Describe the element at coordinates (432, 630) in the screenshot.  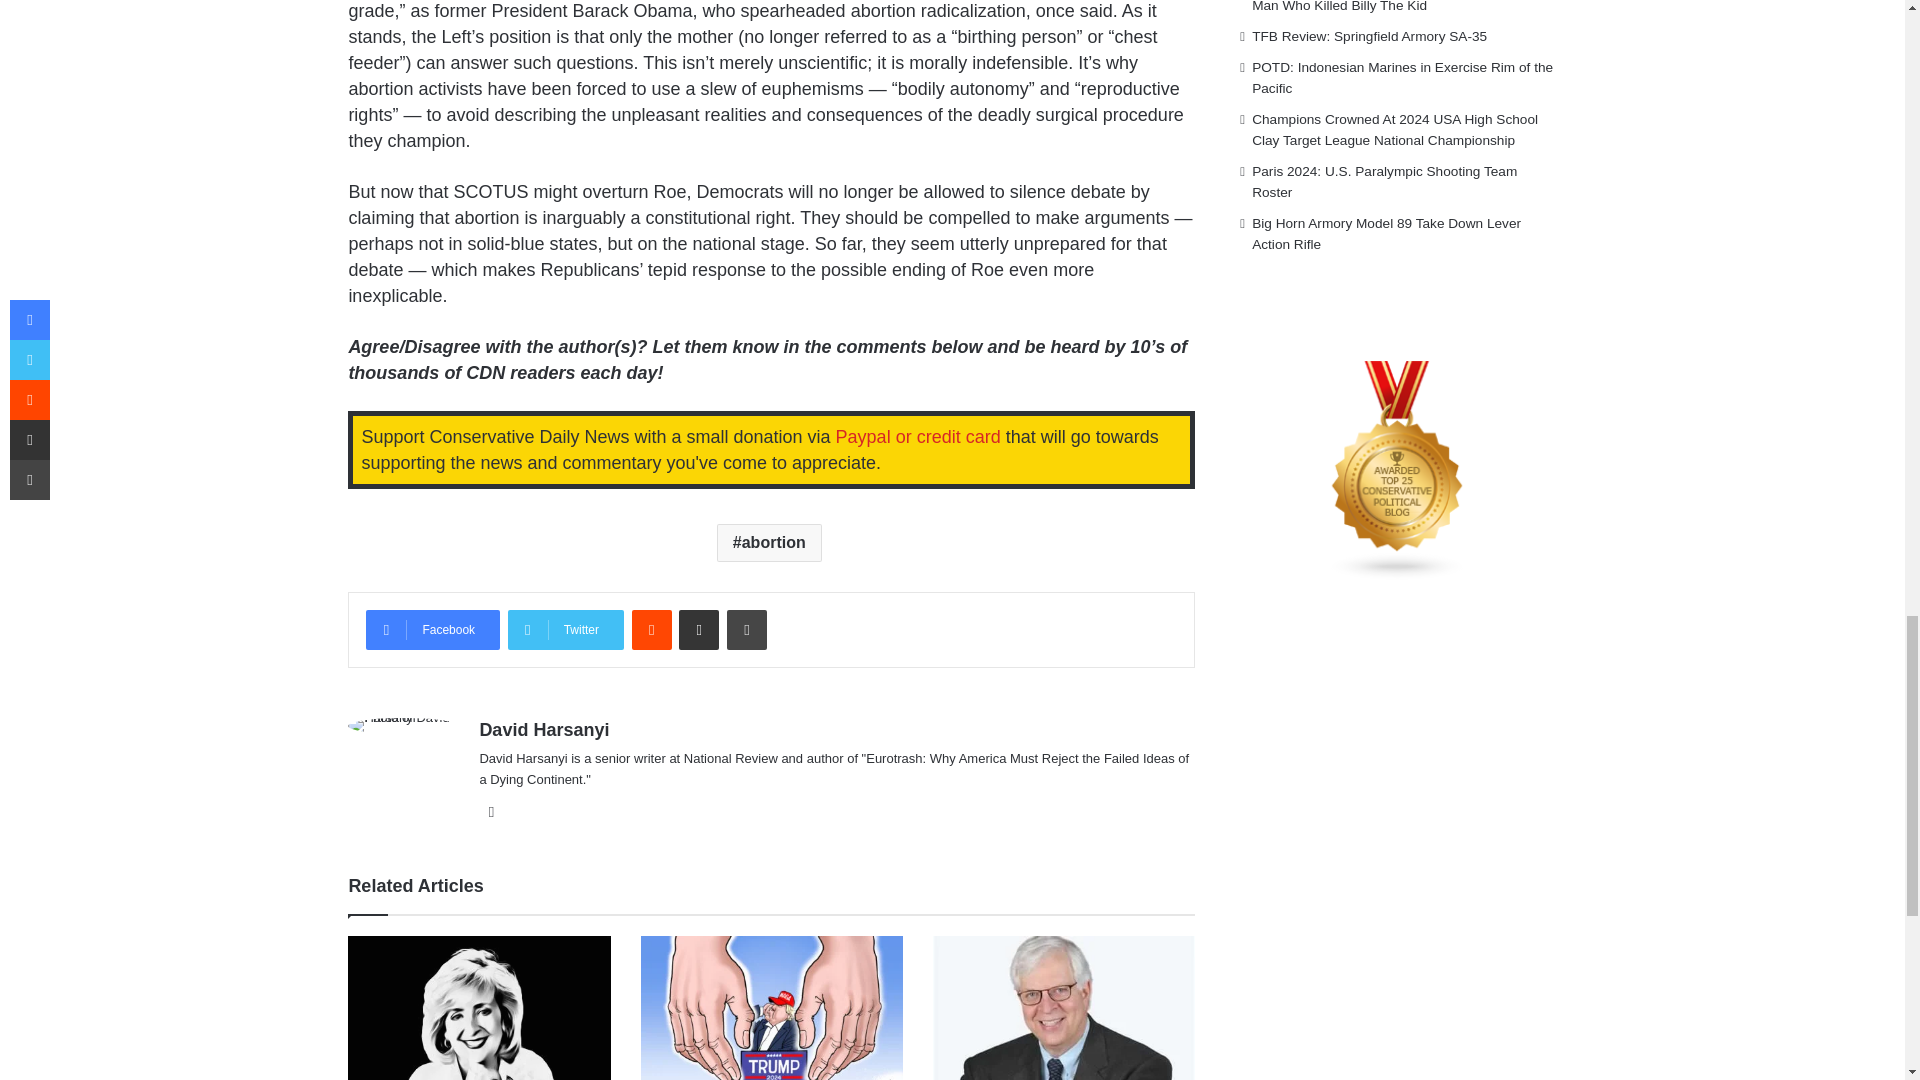
I see `Facebook` at that location.